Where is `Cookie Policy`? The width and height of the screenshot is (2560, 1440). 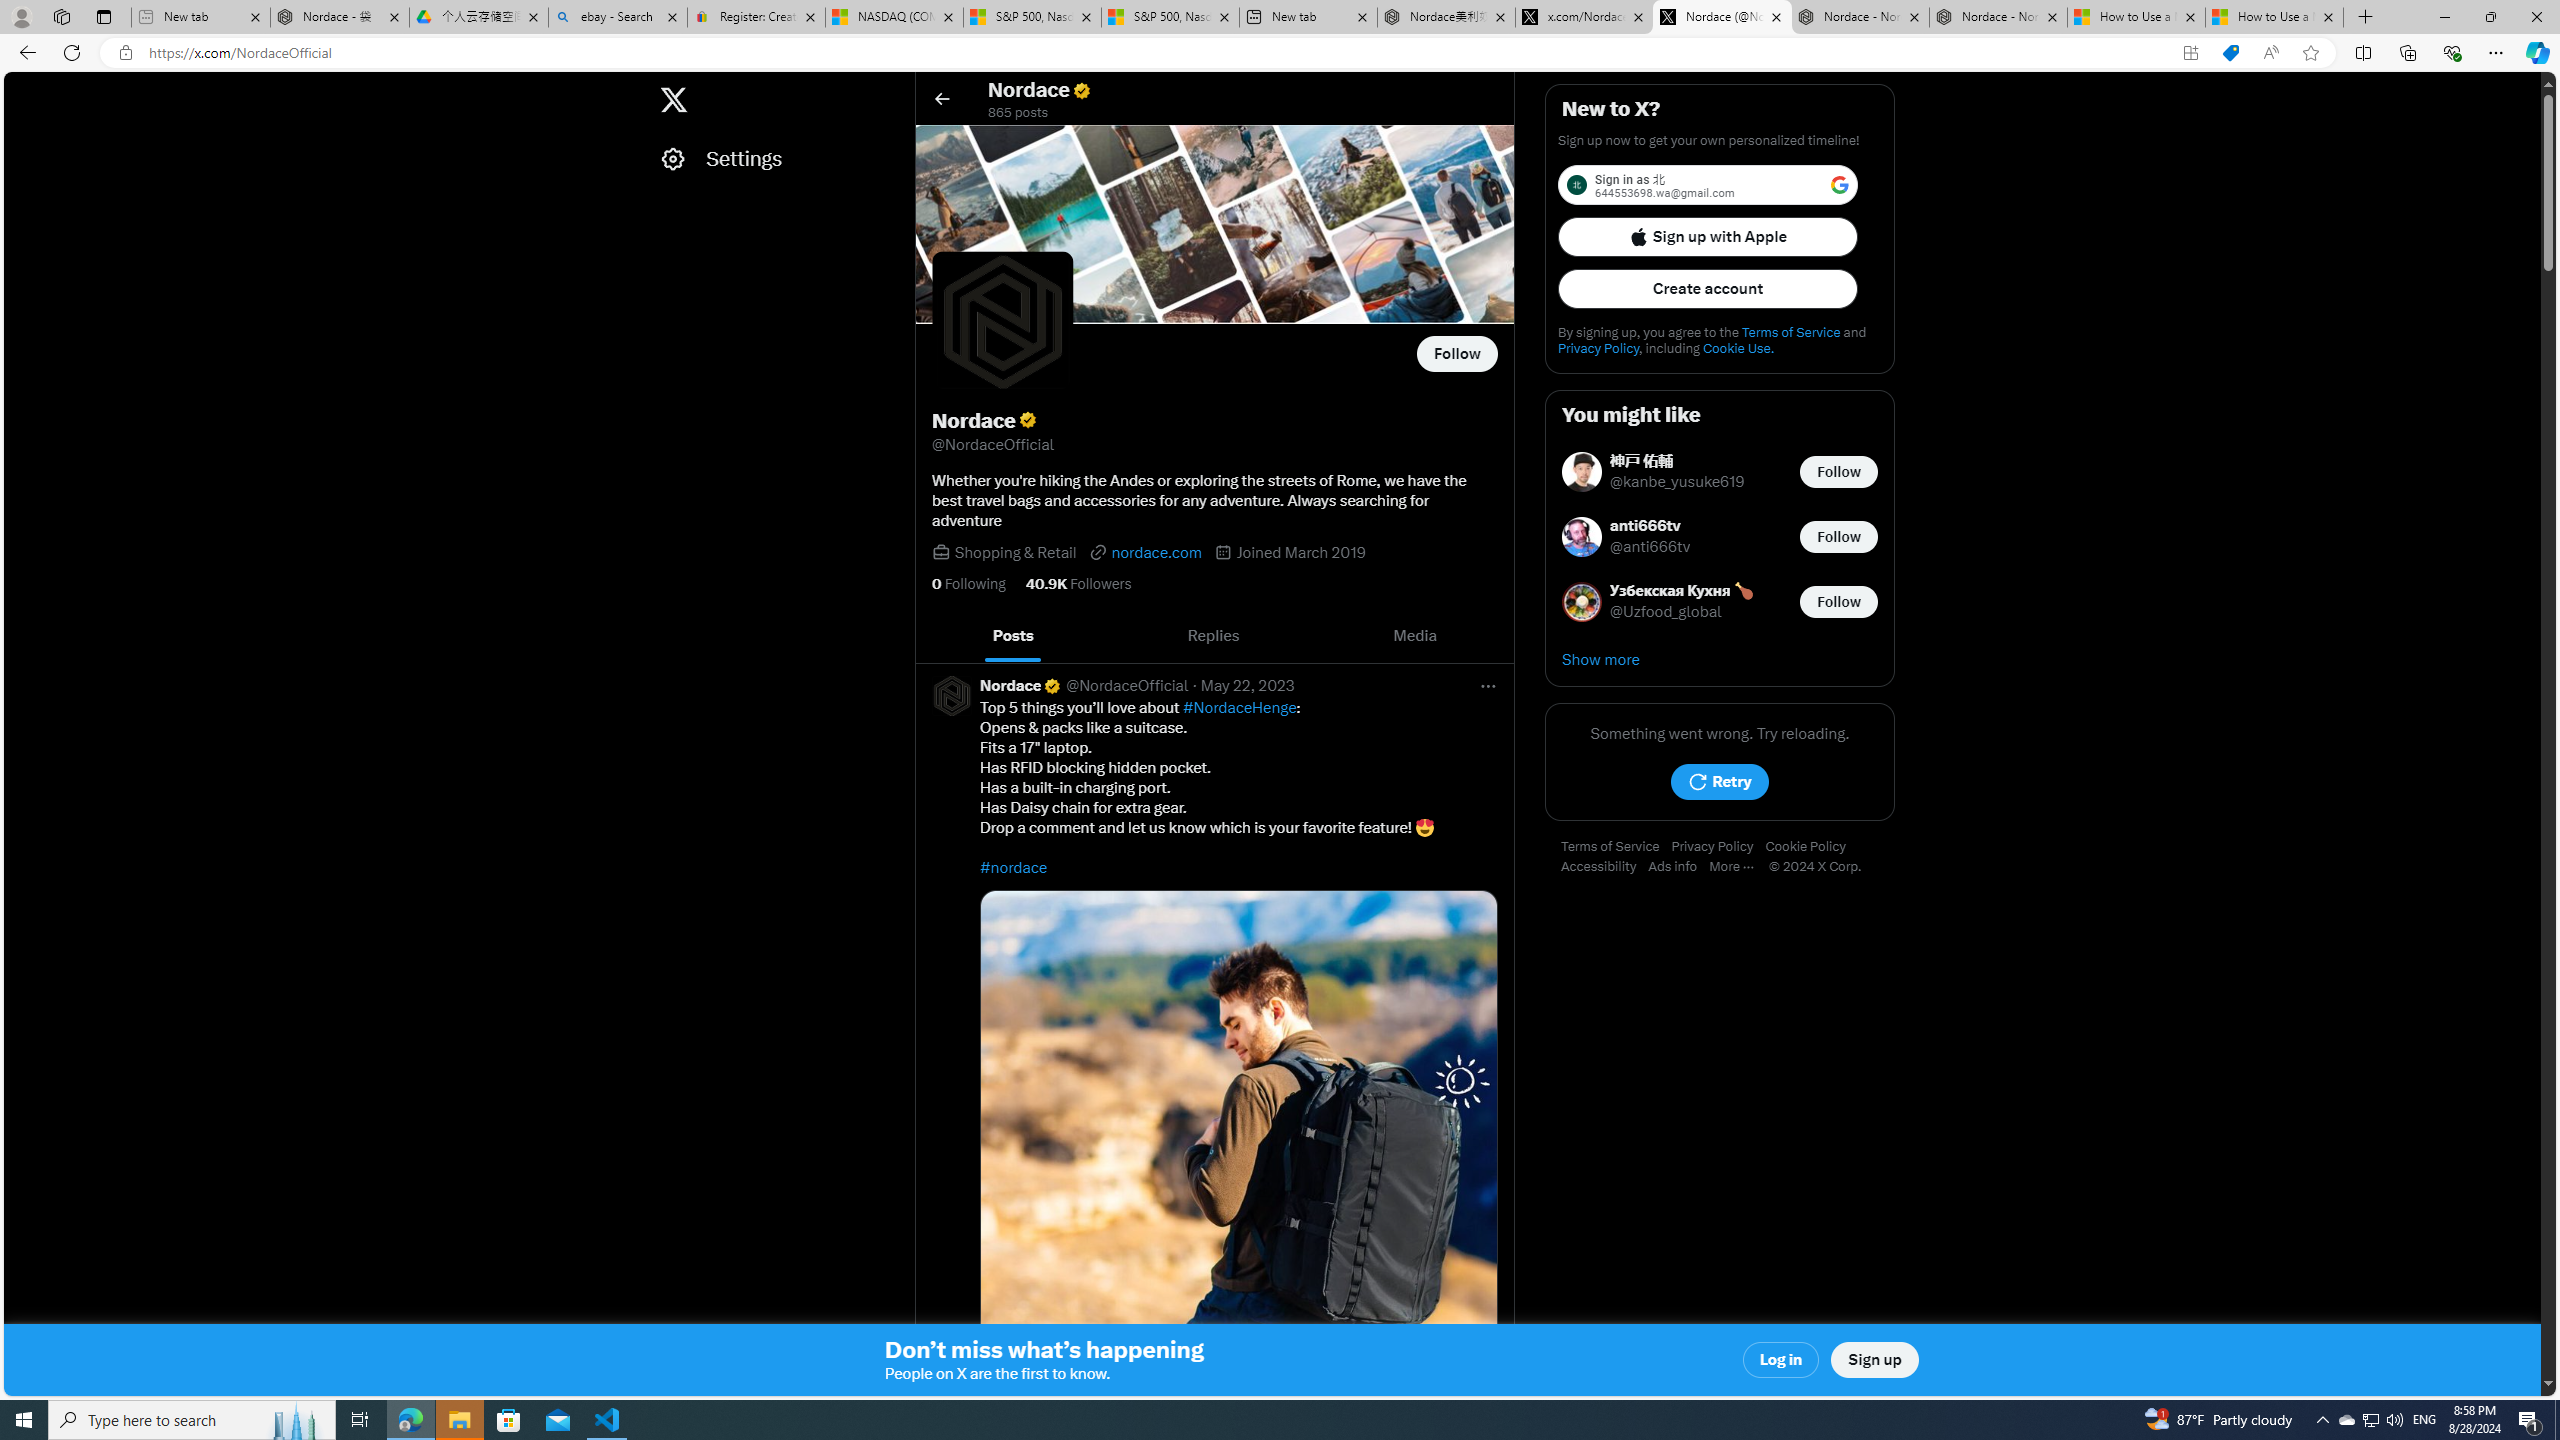
Cookie Policy is located at coordinates (1810, 847).